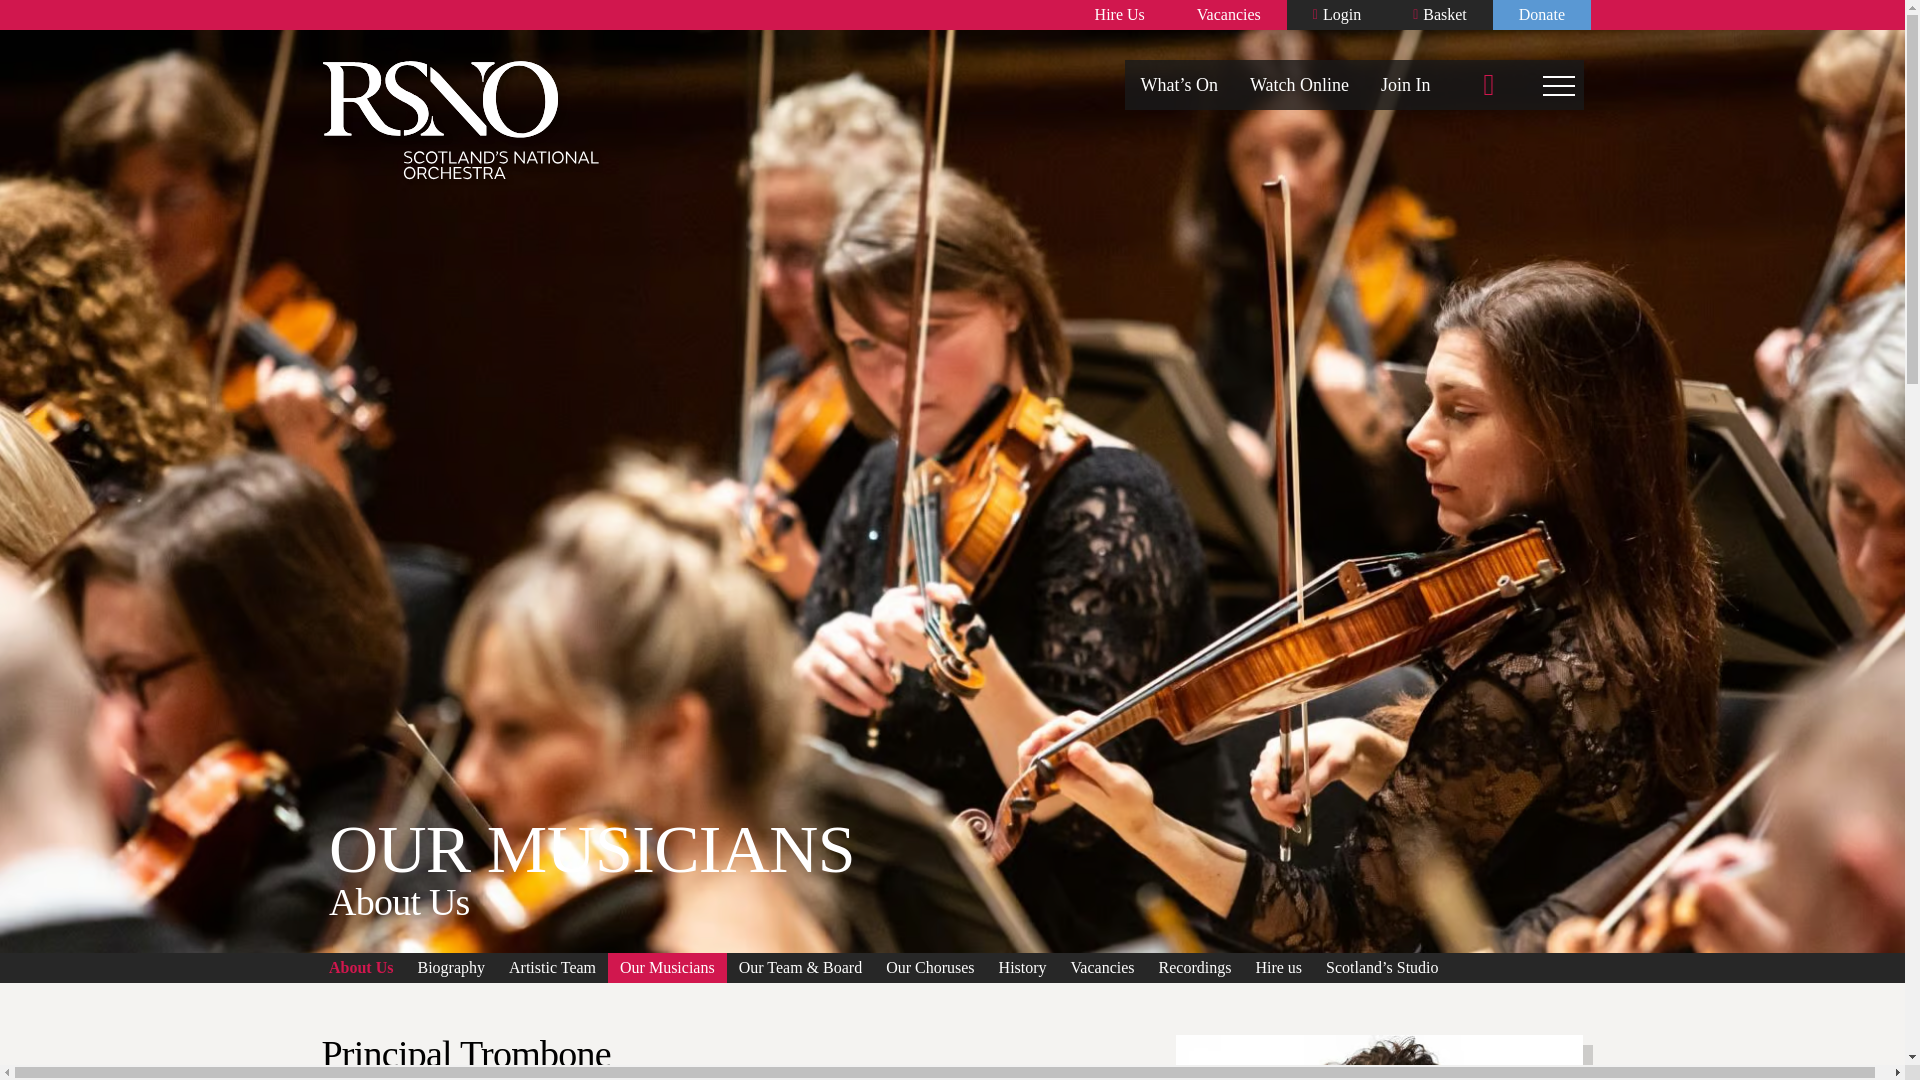 The width and height of the screenshot is (1920, 1080). I want to click on Basket, so click(1440, 15).